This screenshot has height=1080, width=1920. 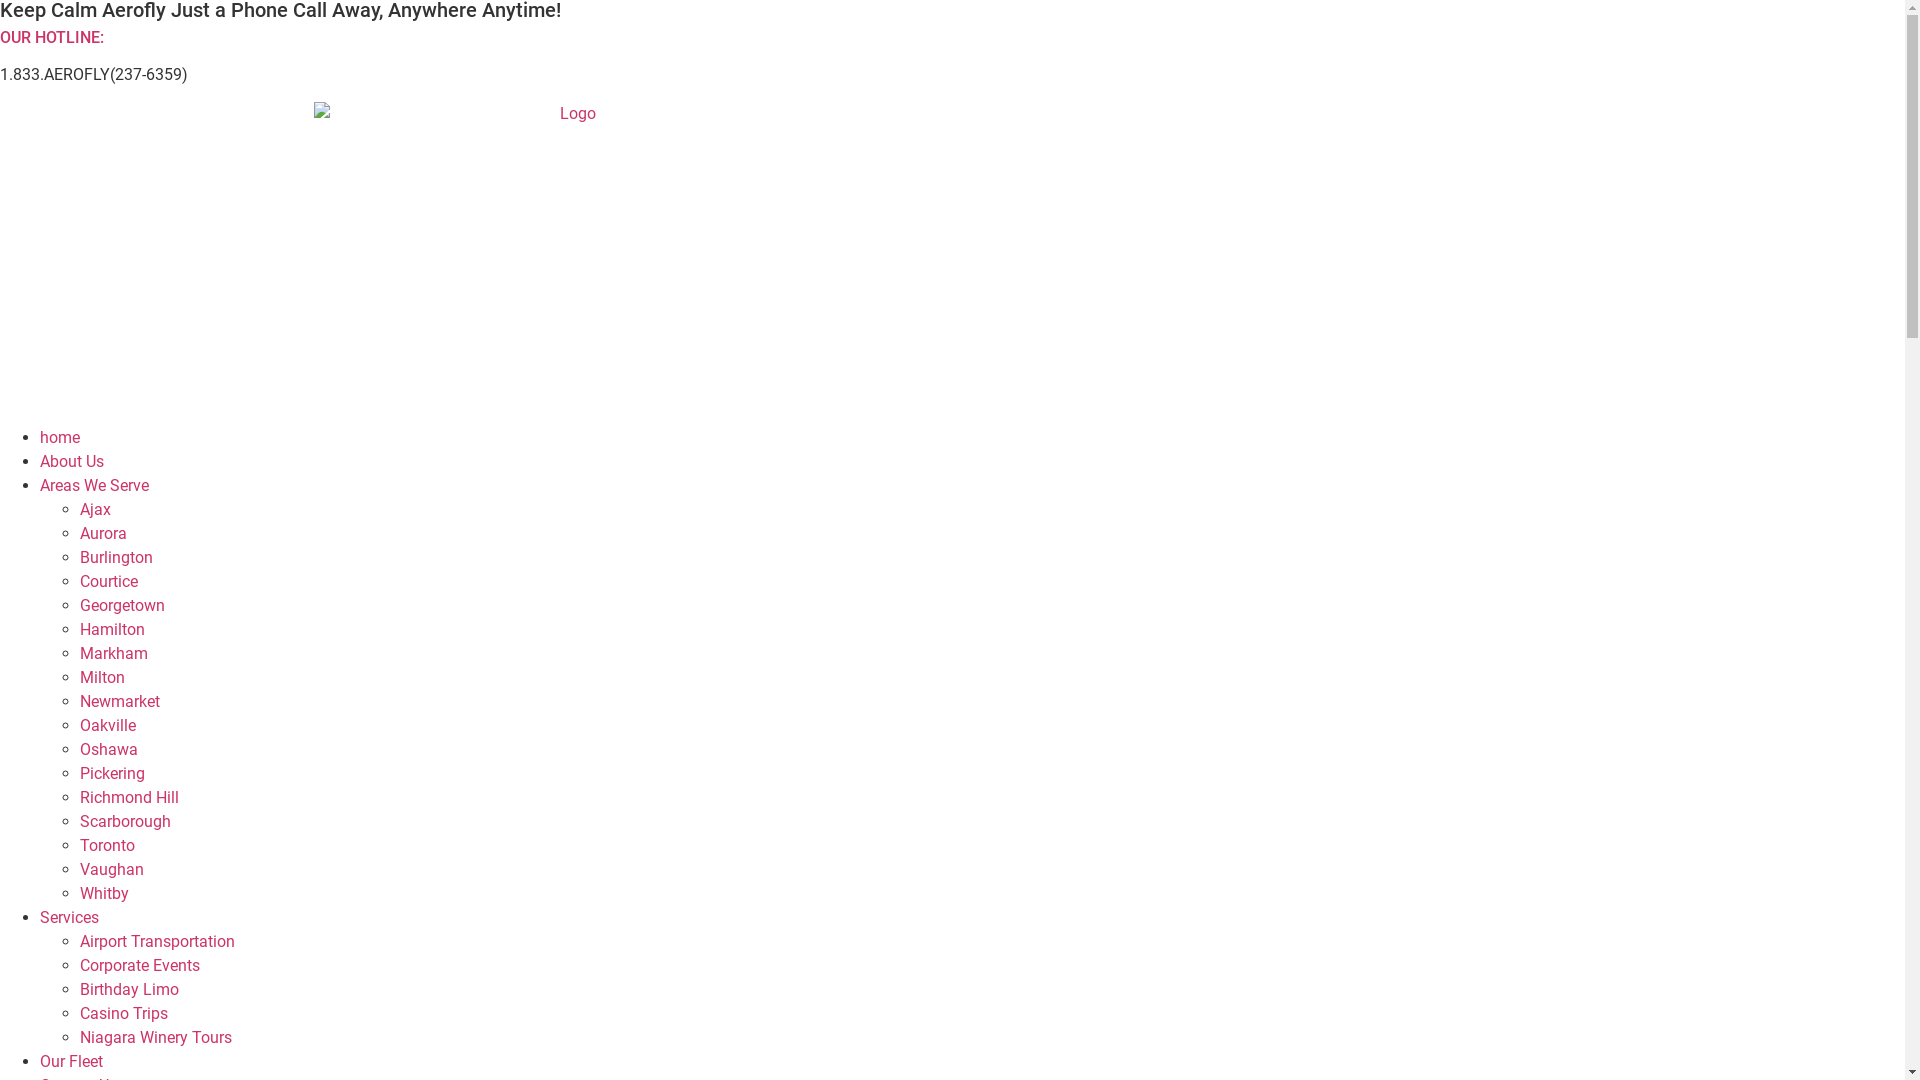 I want to click on Corporate Events, so click(x=140, y=966).